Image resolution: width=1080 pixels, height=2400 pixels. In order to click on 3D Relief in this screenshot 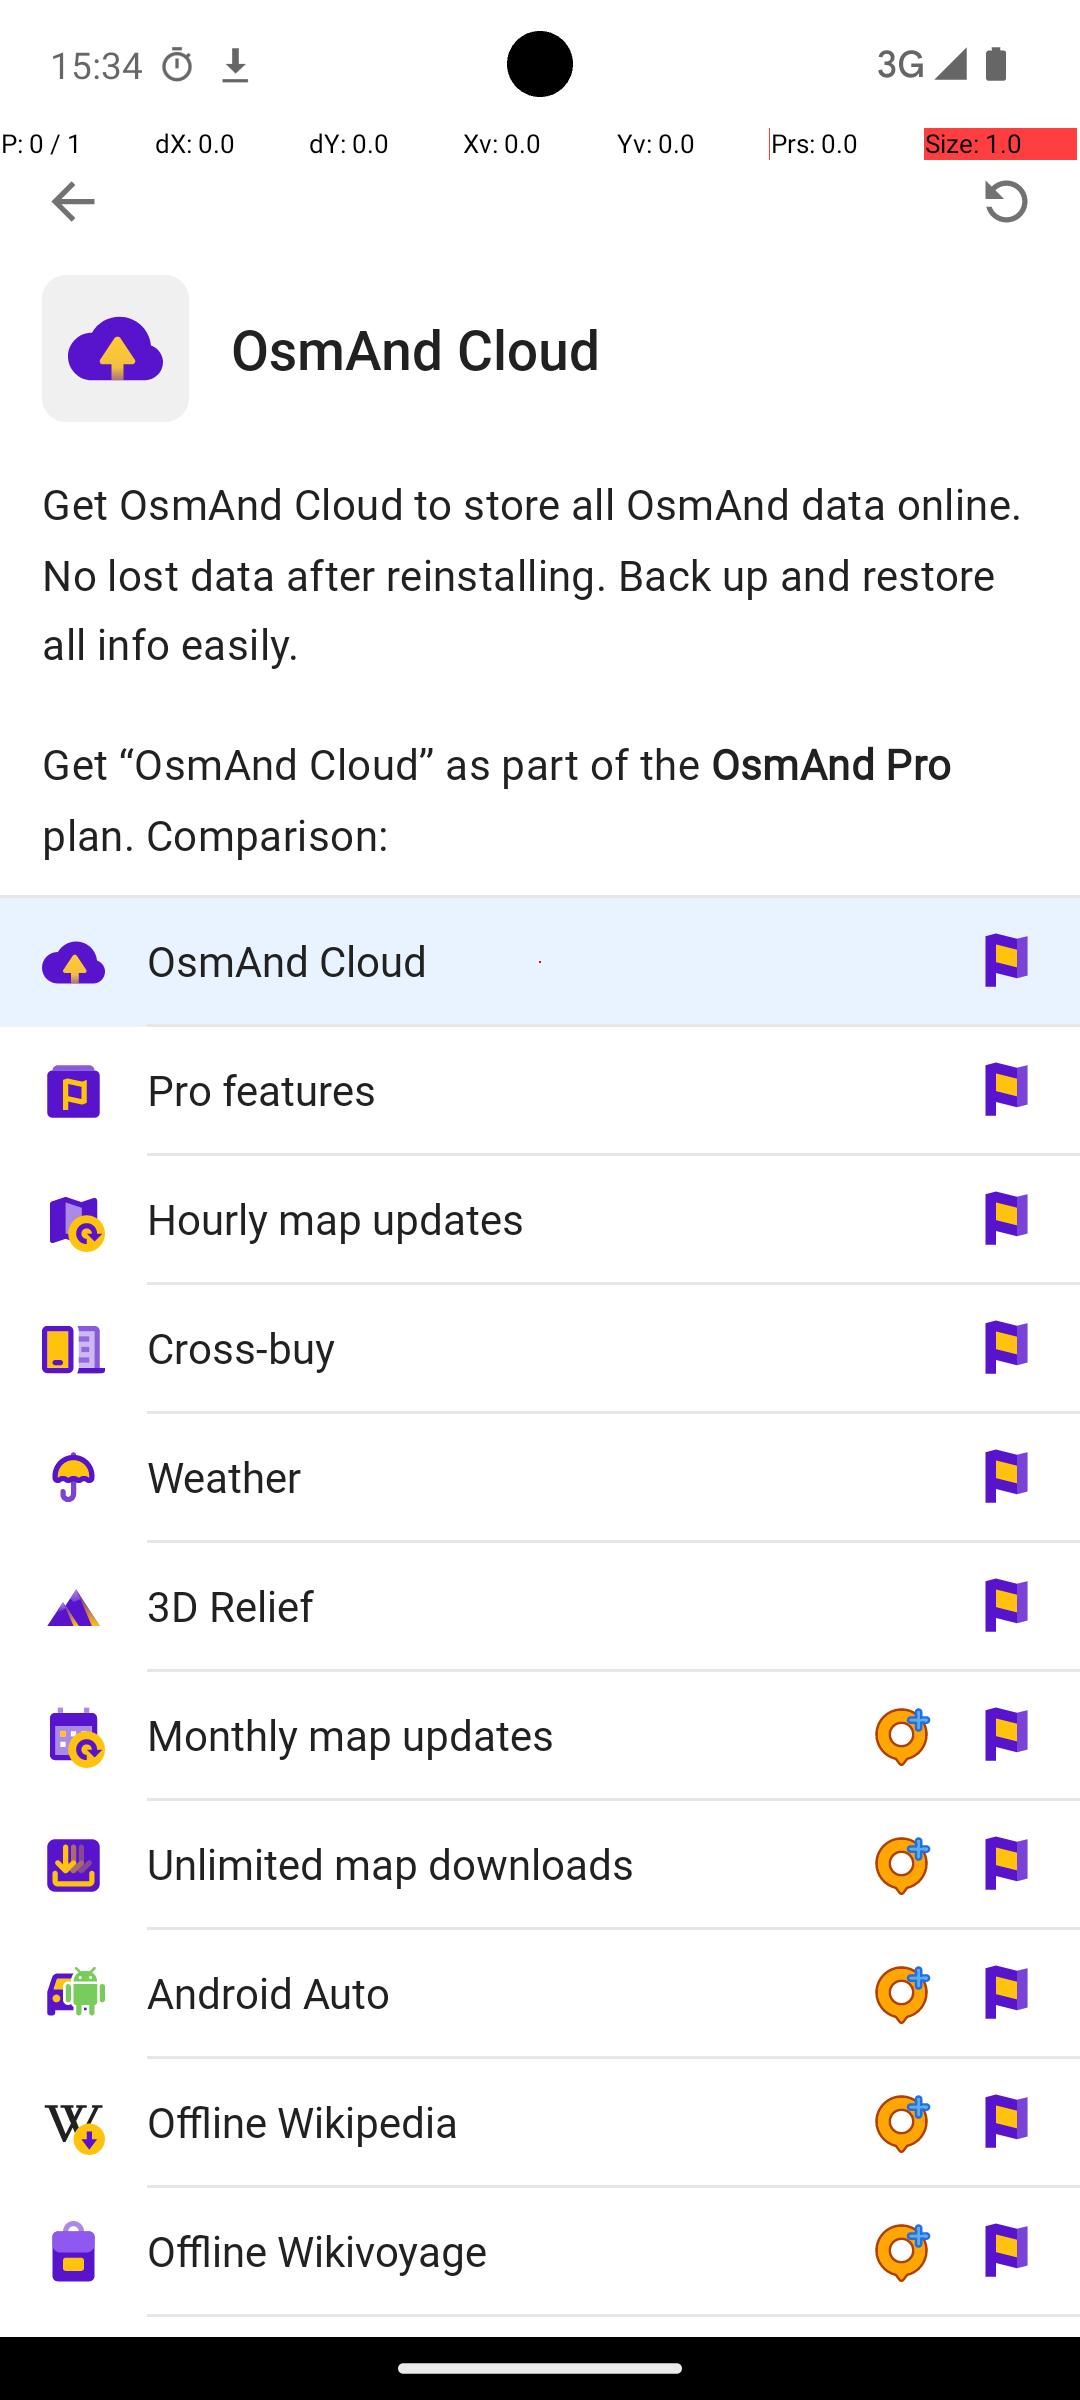, I will do `click(488, 1606)`.